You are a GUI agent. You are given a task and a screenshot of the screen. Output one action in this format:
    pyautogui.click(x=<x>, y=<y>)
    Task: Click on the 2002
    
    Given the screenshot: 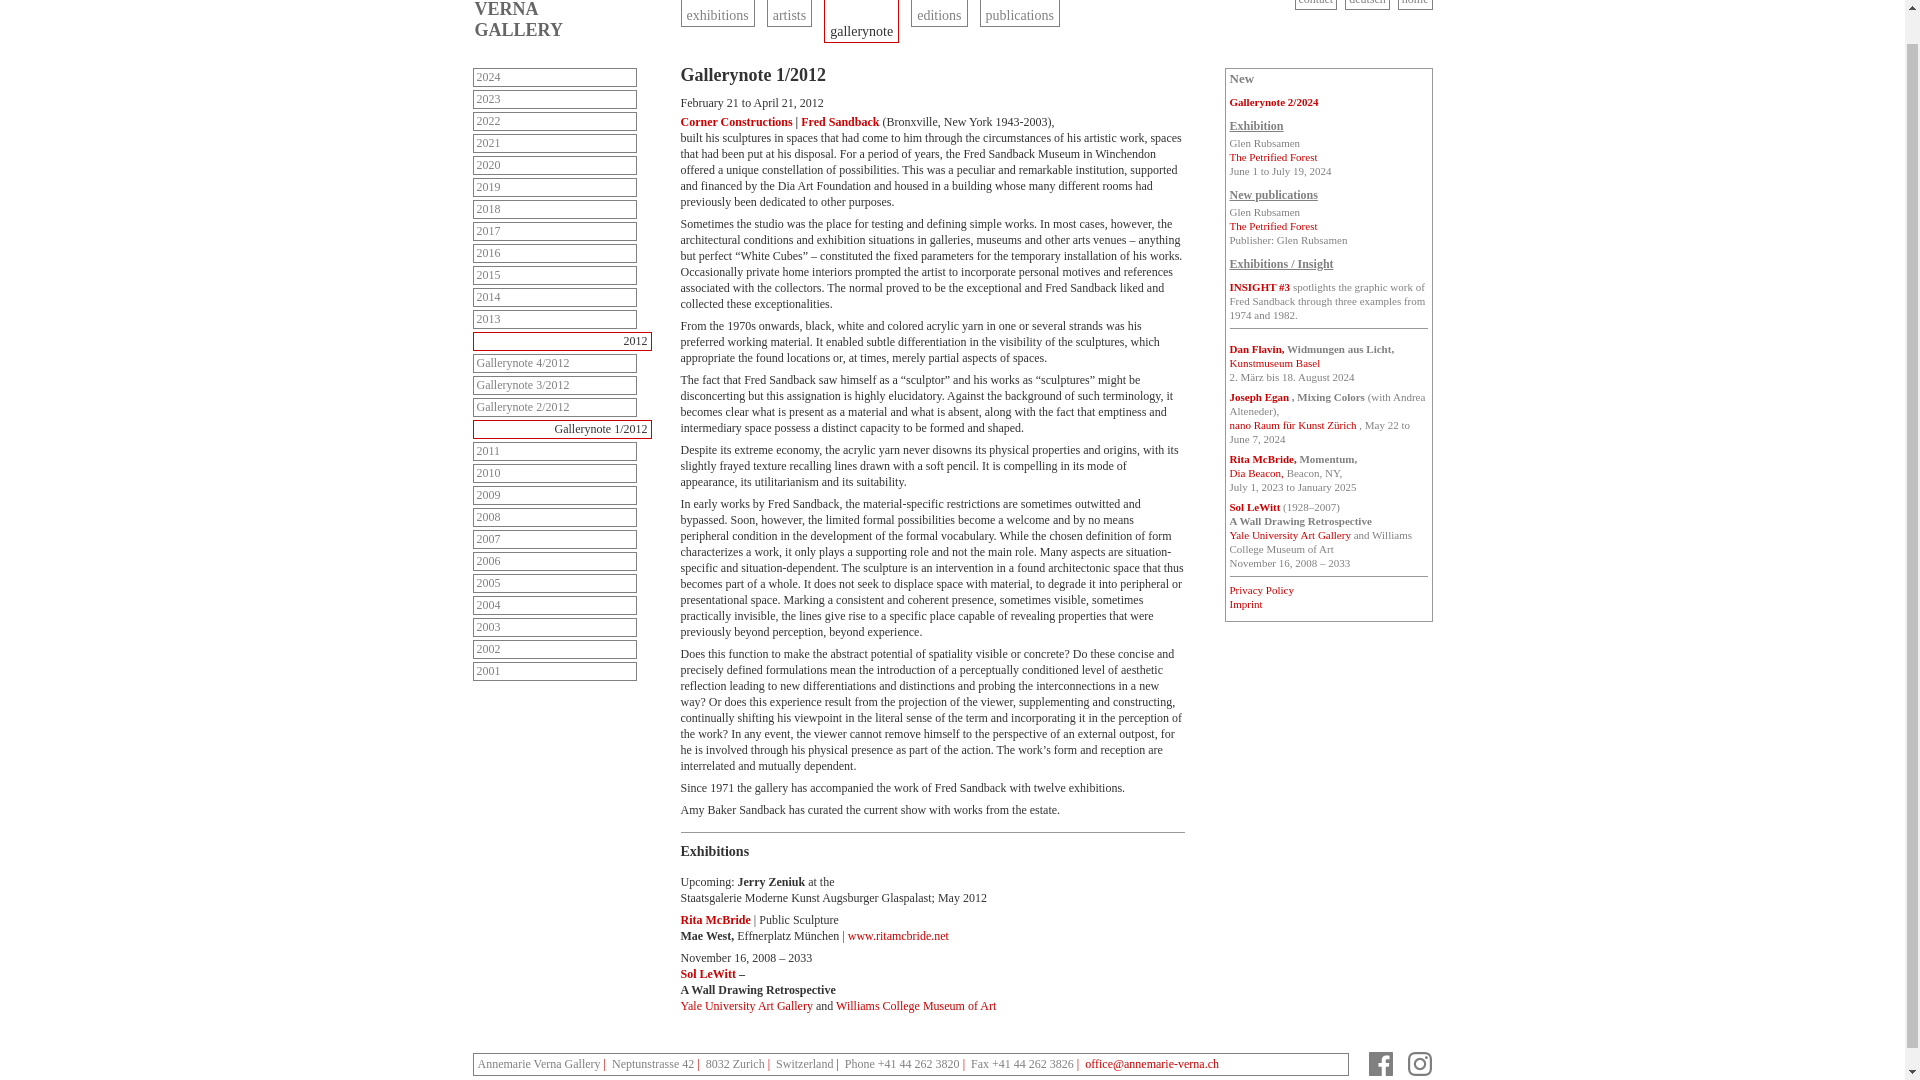 What is the action you would take?
    pyautogui.click(x=554, y=649)
    